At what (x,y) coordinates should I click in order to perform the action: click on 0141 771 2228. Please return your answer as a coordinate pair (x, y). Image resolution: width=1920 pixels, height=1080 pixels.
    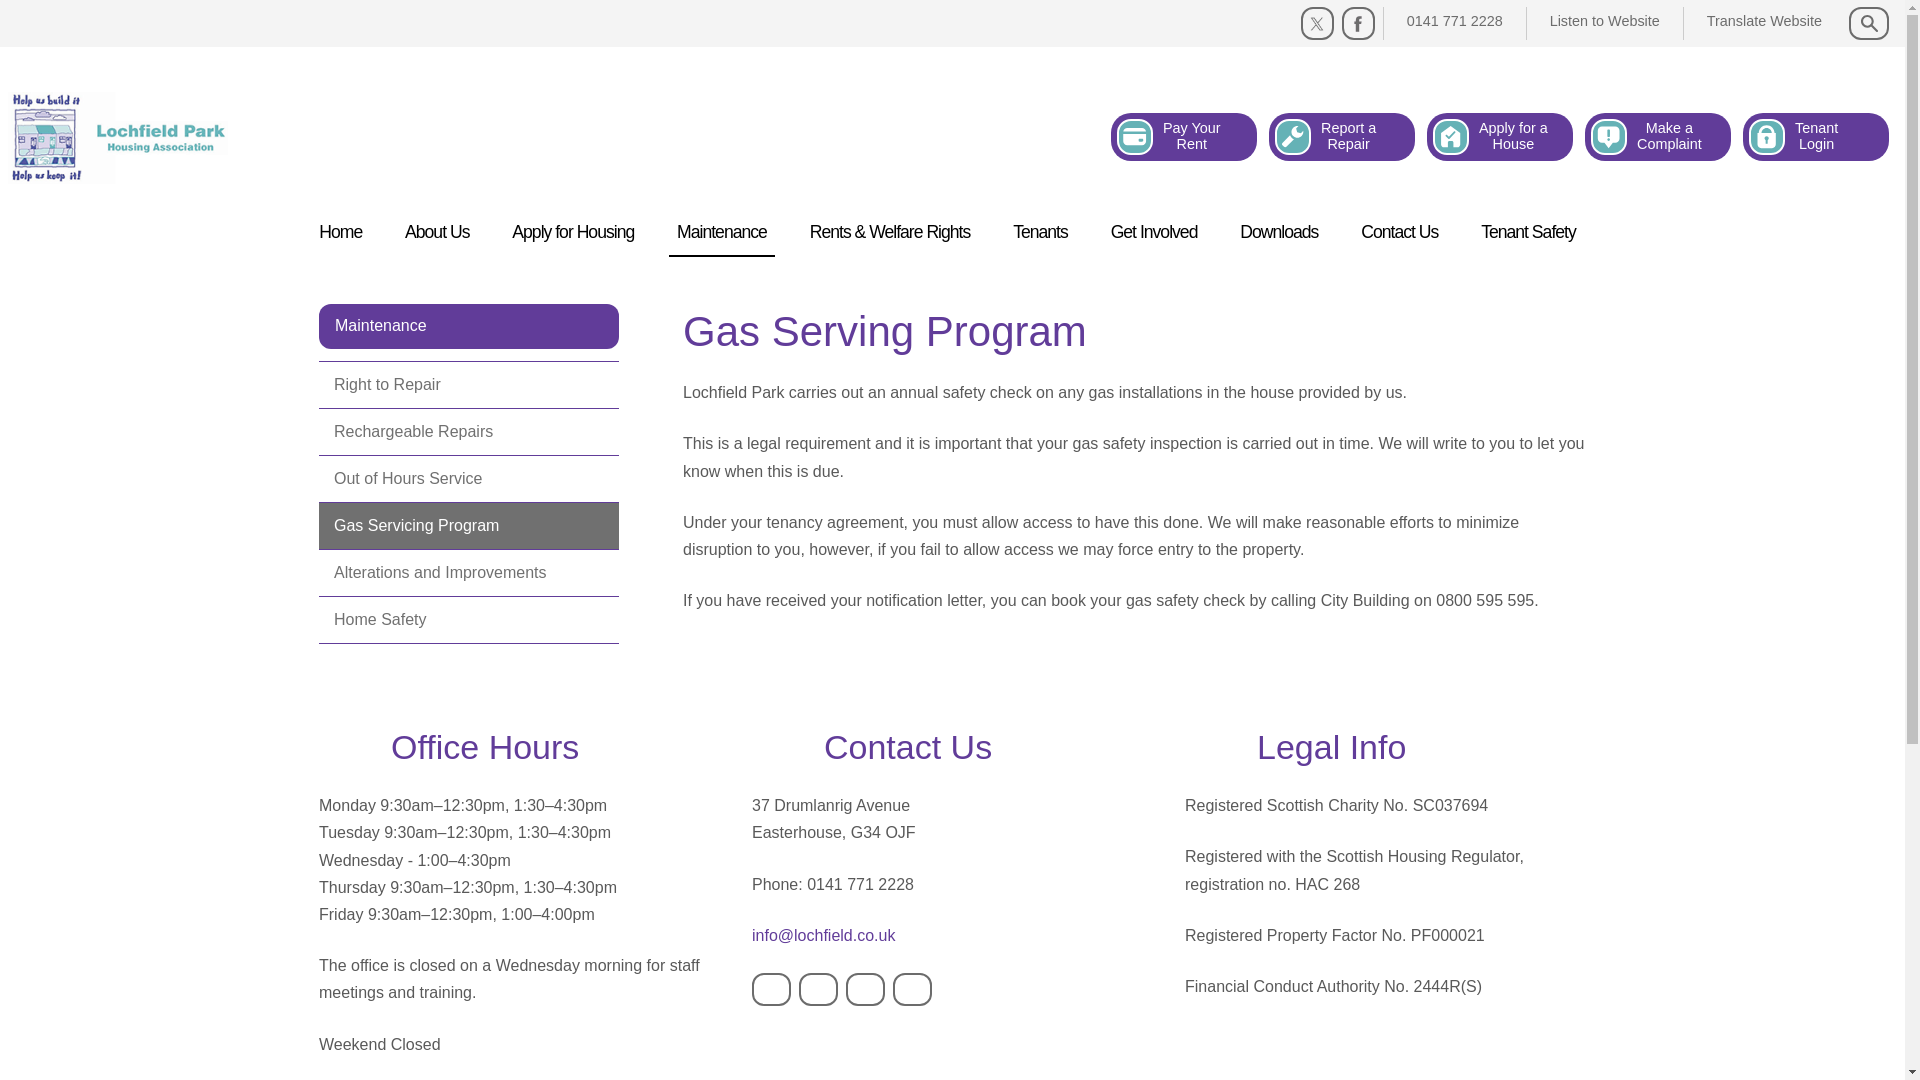
    Looking at the image, I should click on (722, 232).